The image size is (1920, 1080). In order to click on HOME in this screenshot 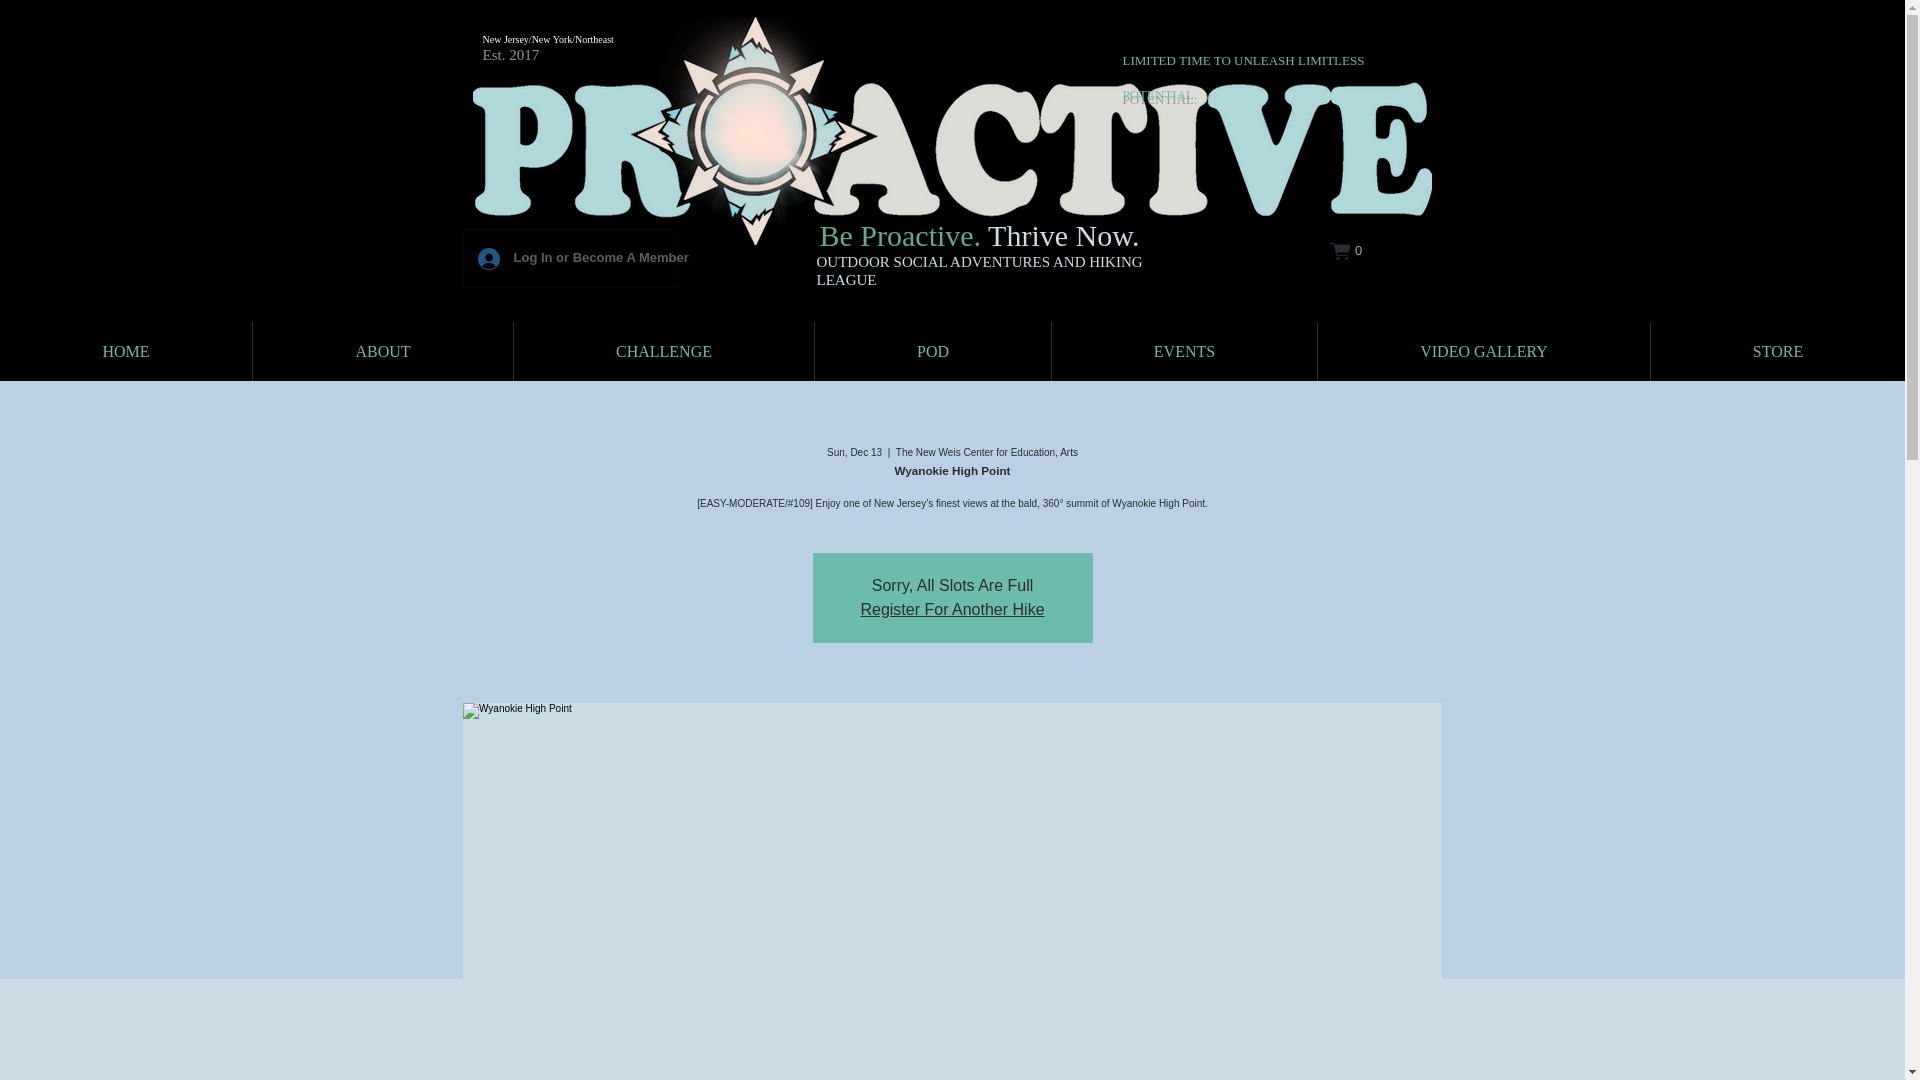, I will do `click(126, 351)`.